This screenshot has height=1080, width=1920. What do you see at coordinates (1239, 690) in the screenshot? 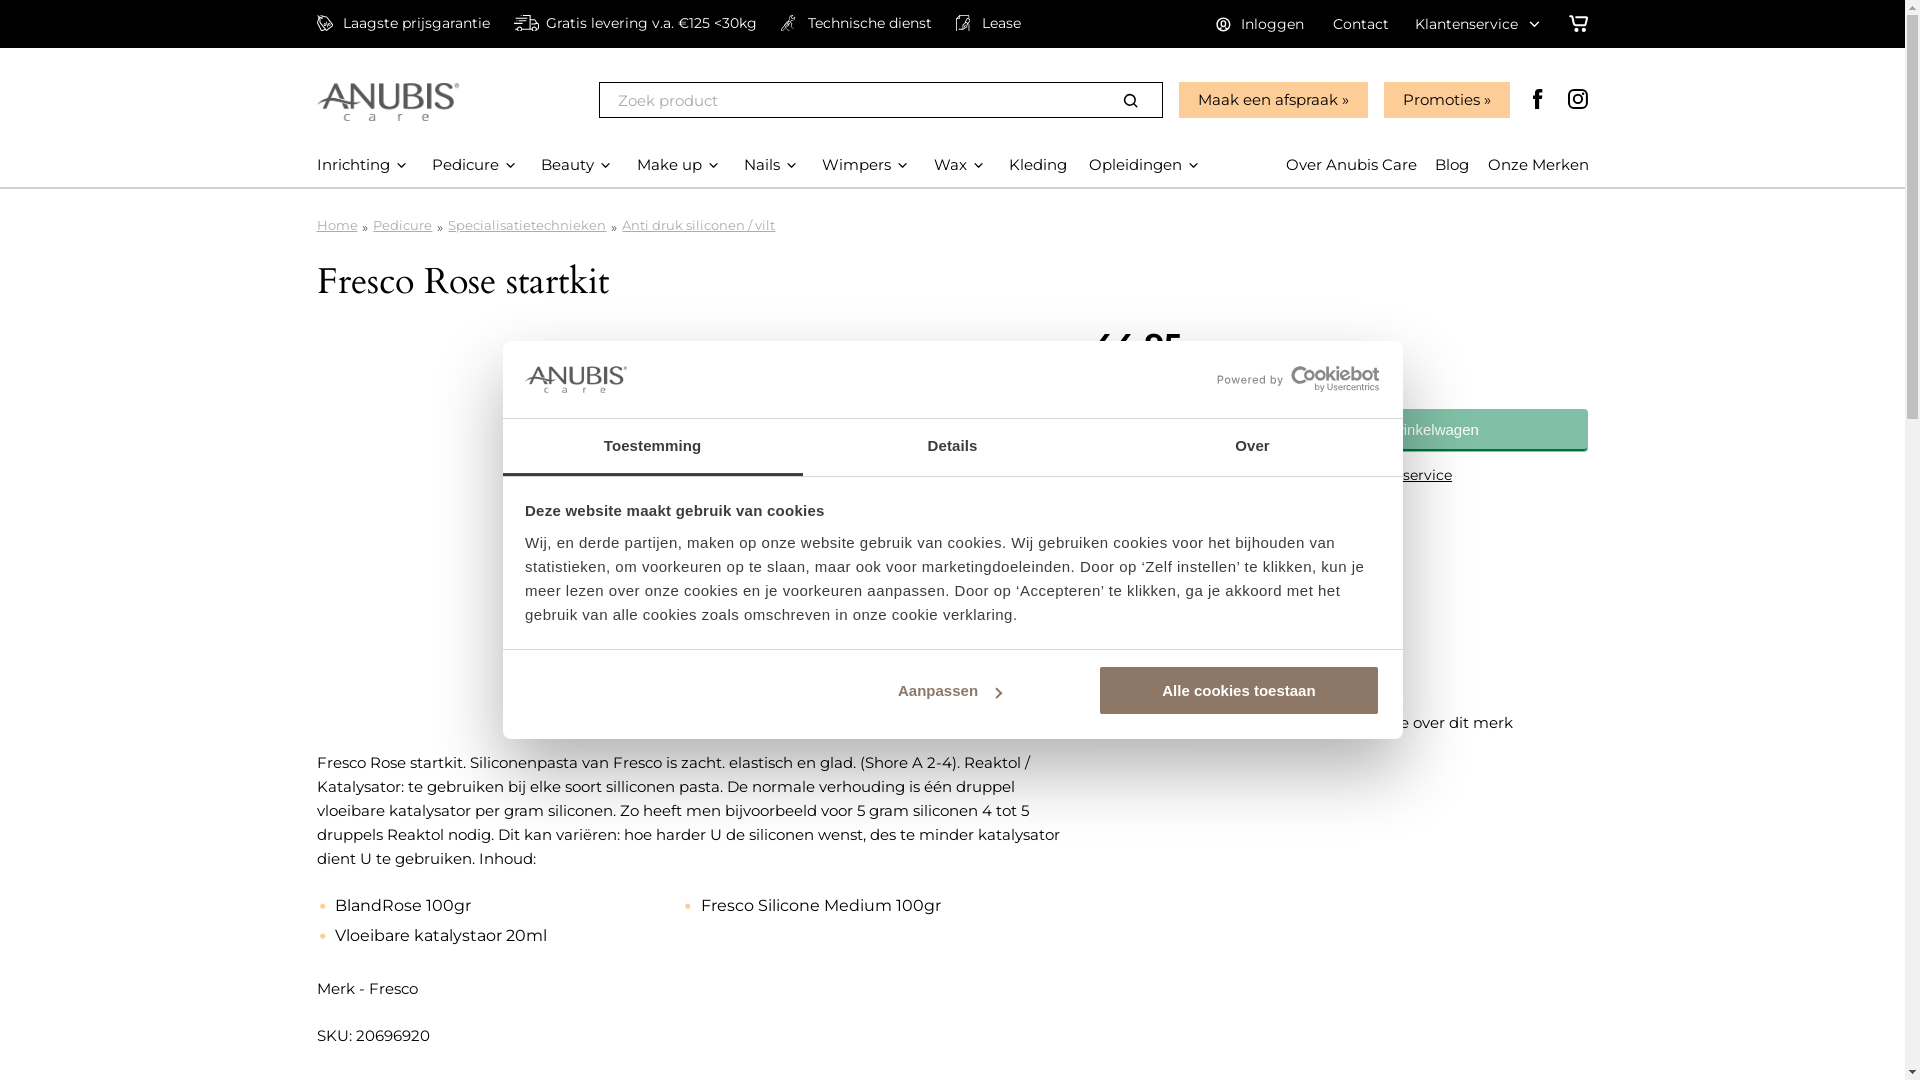
I see `Alle cookies toestaan` at bounding box center [1239, 690].